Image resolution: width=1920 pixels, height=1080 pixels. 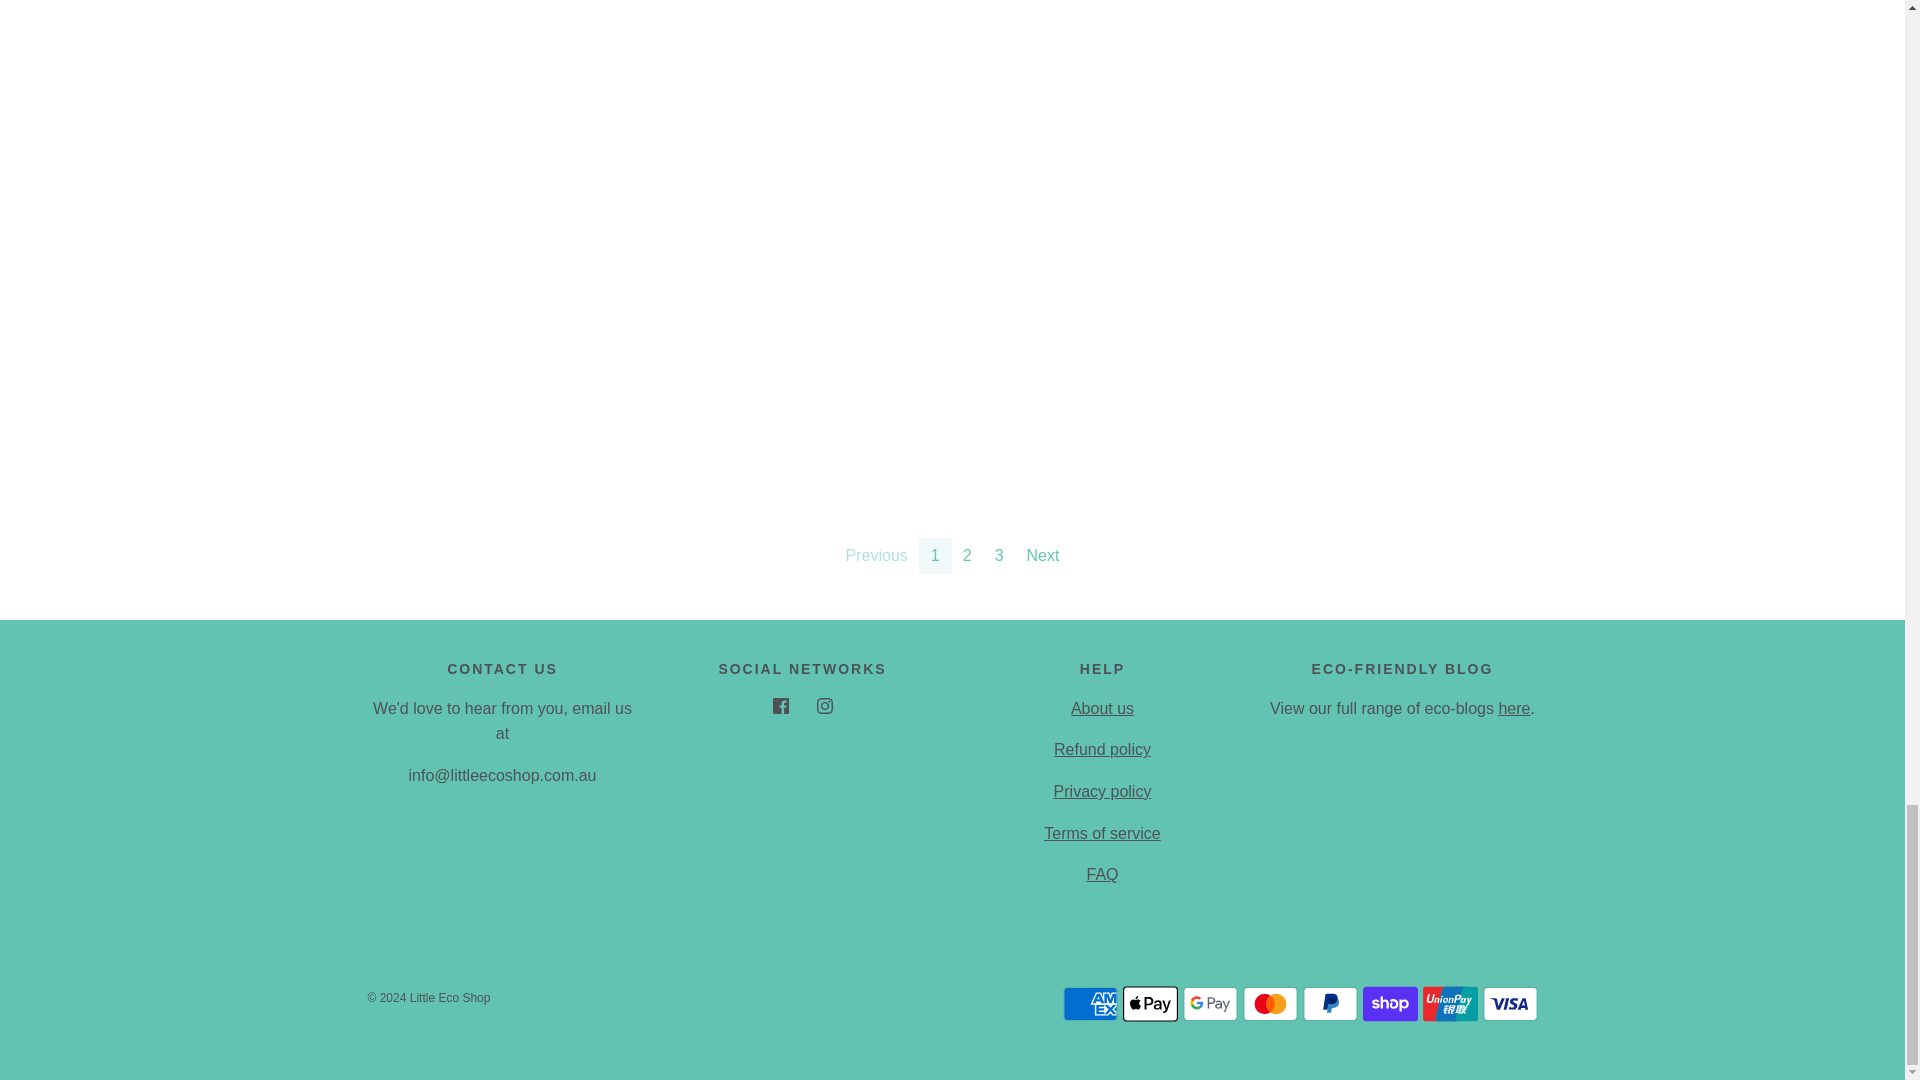 What do you see at coordinates (1510, 1003) in the screenshot?
I see `Visa` at bounding box center [1510, 1003].